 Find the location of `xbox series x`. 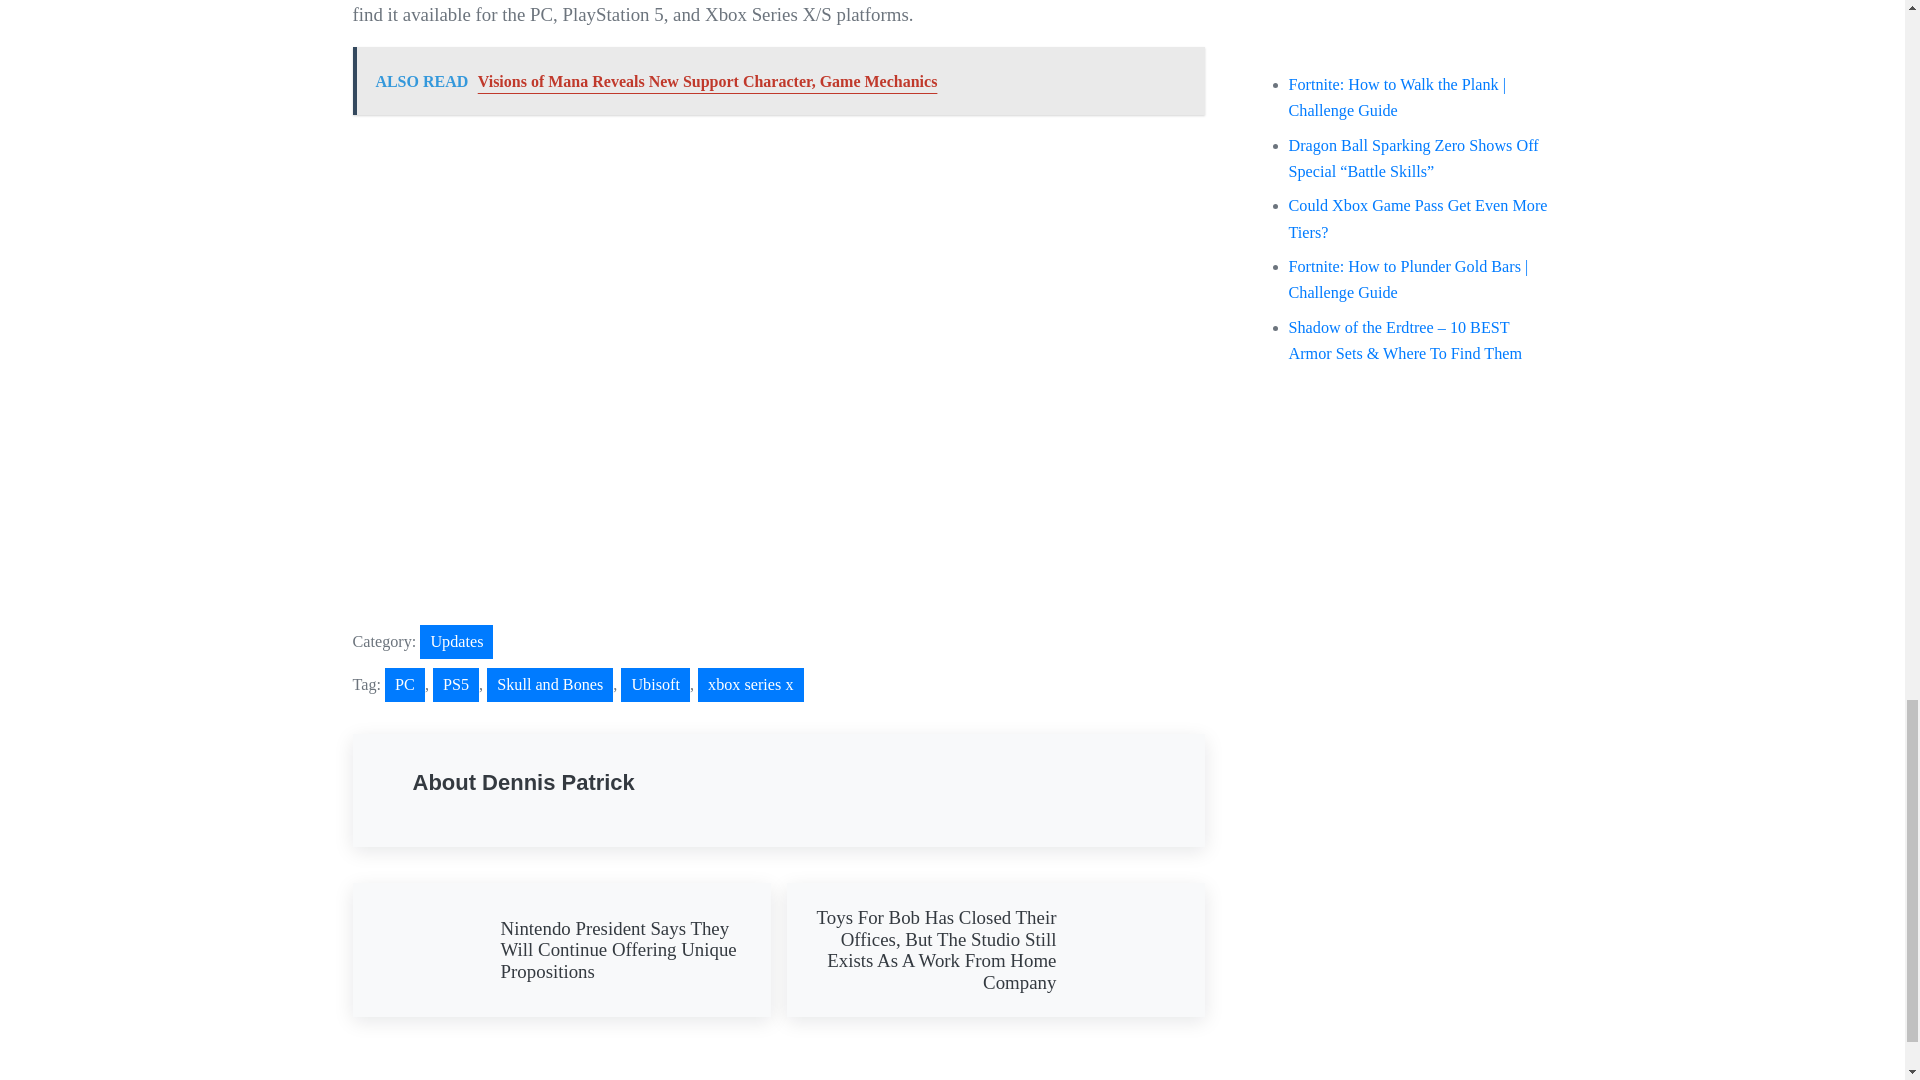

xbox series x is located at coordinates (750, 685).